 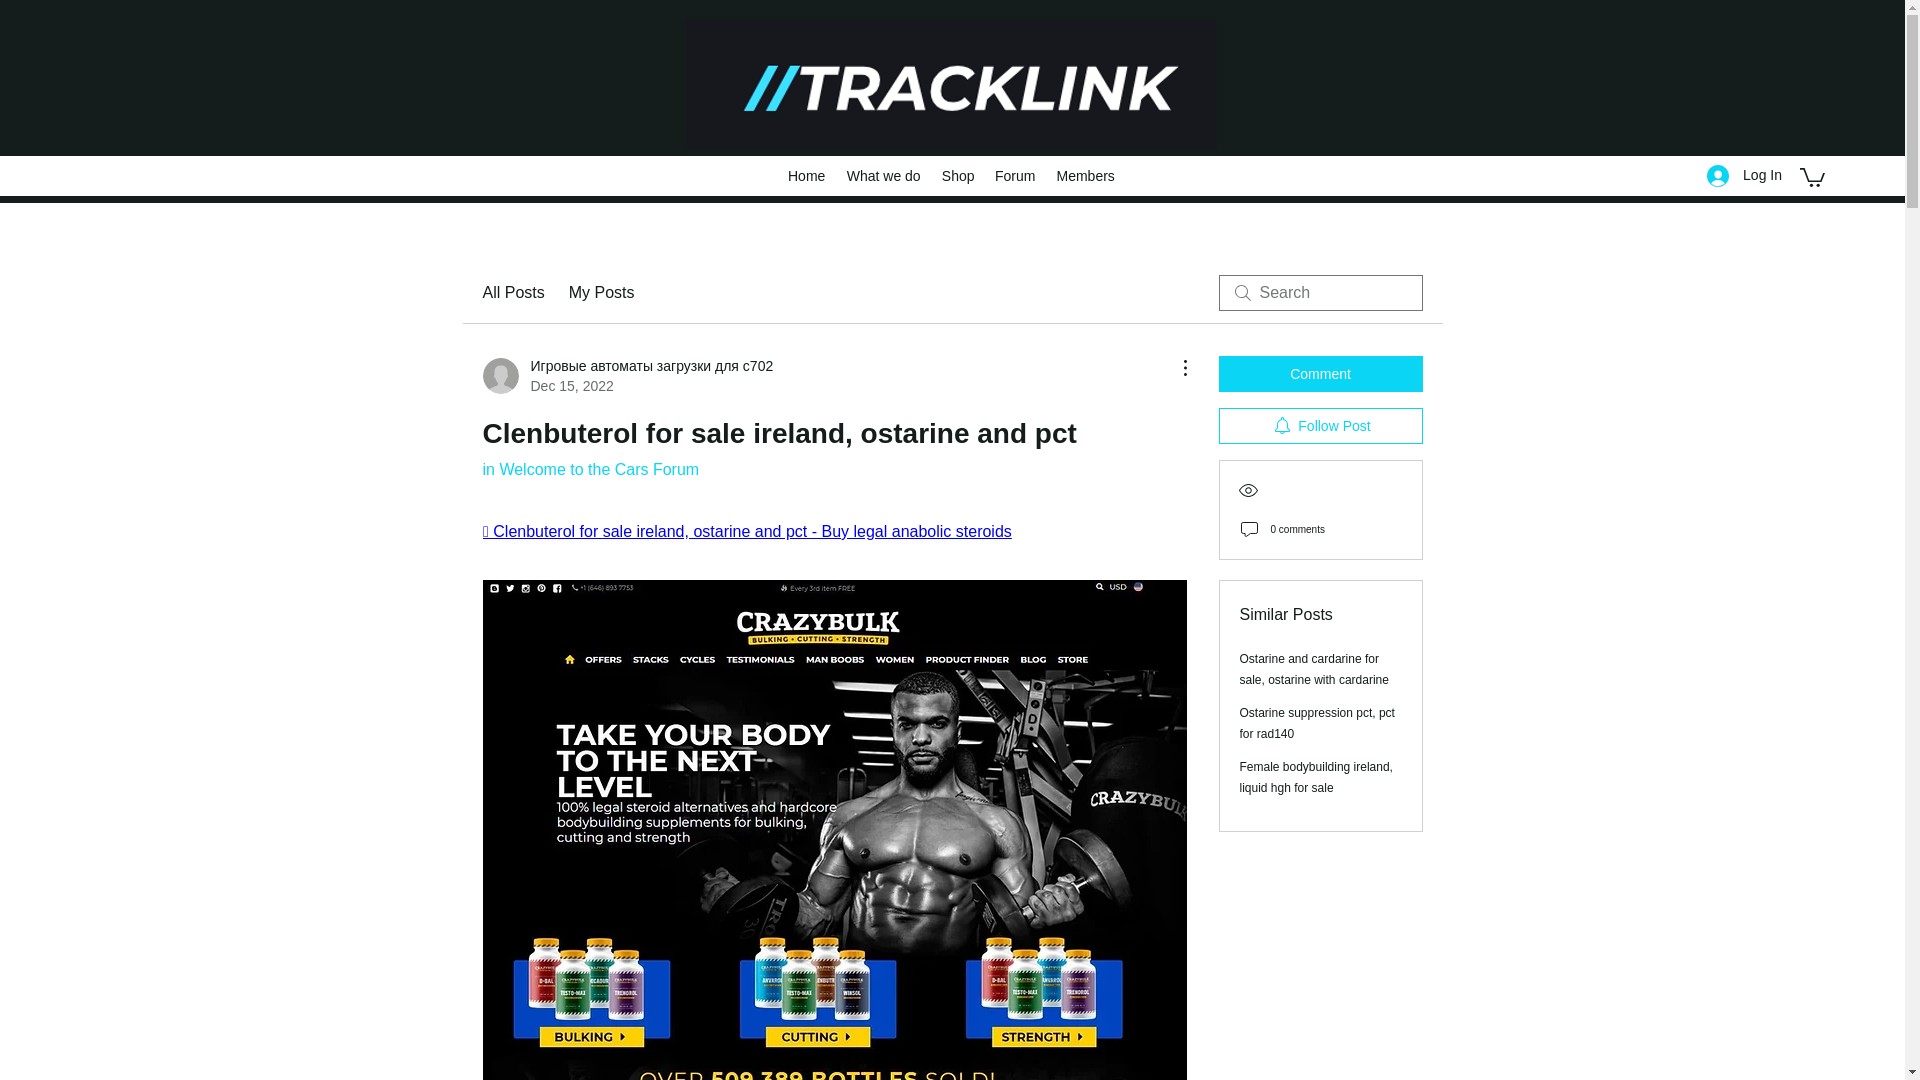 I want to click on Members, so click(x=1086, y=176).